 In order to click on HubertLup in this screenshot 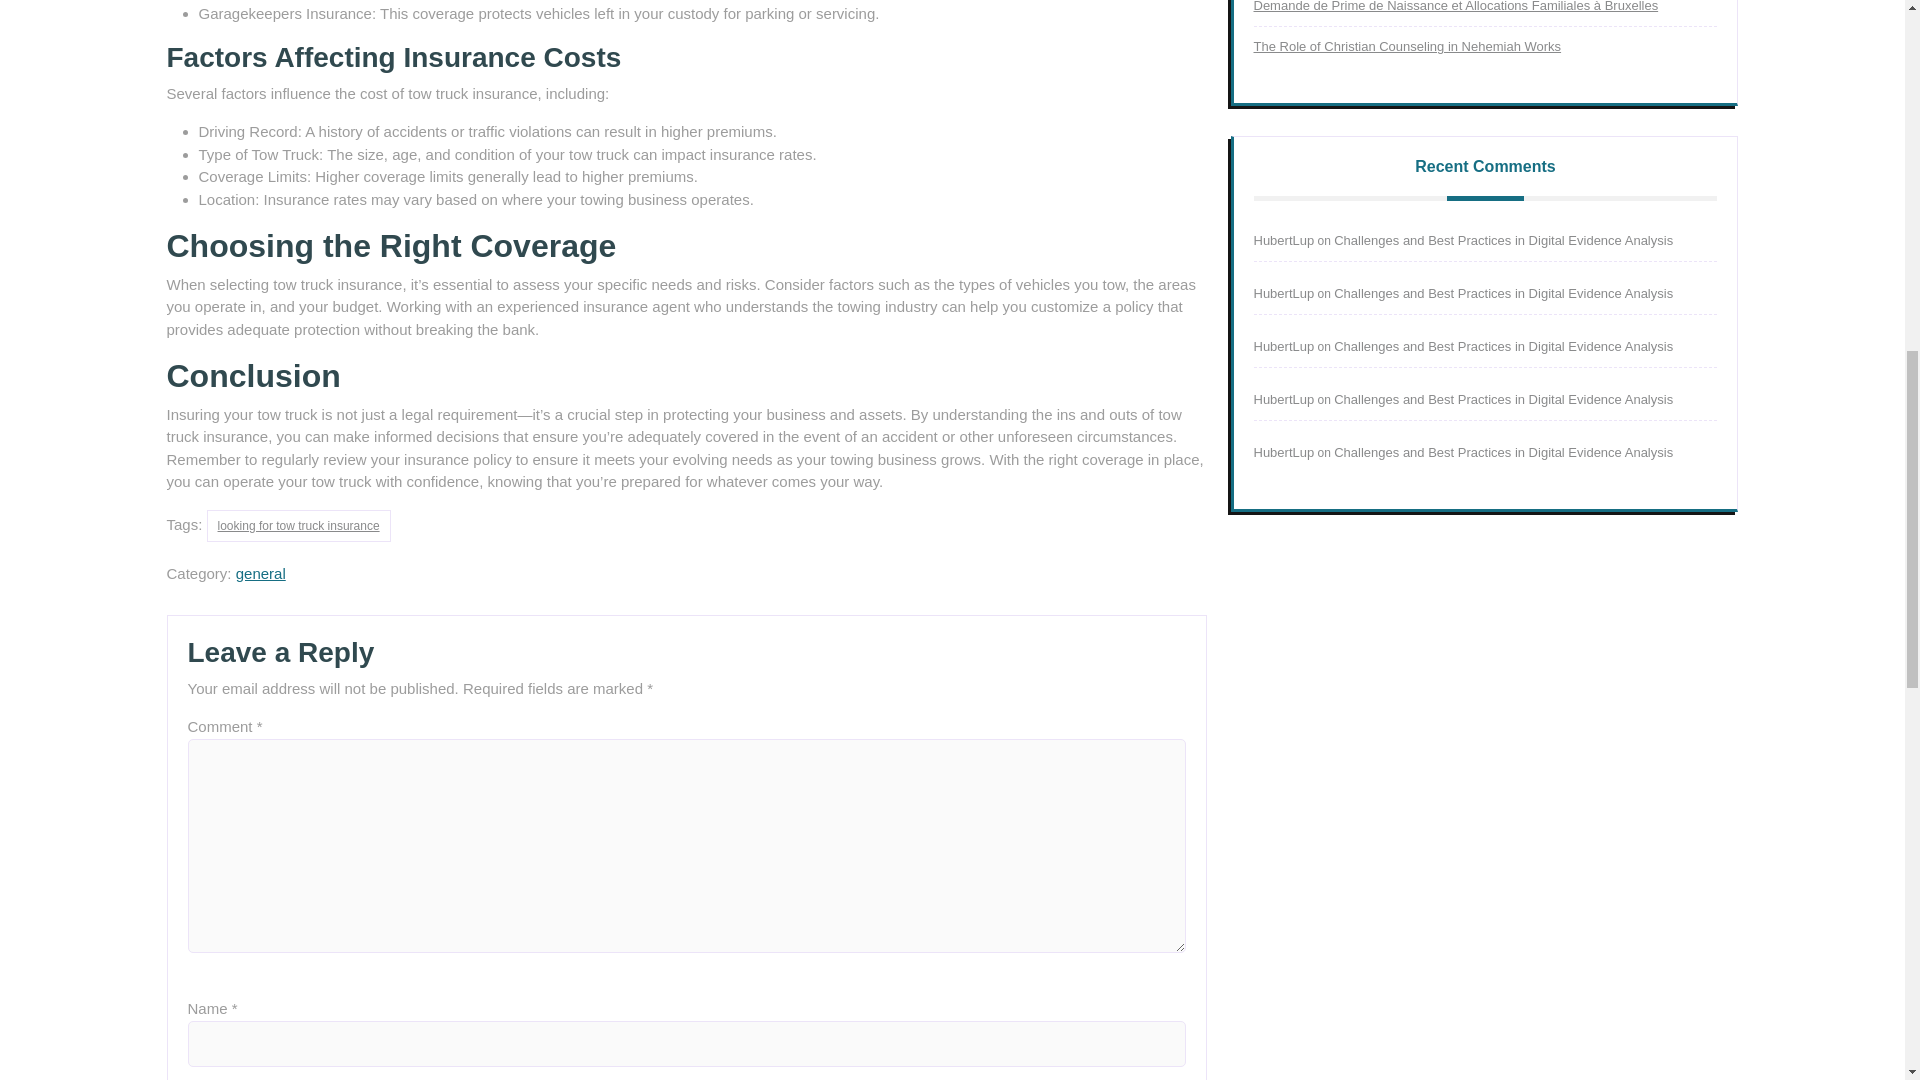, I will do `click(1284, 240)`.